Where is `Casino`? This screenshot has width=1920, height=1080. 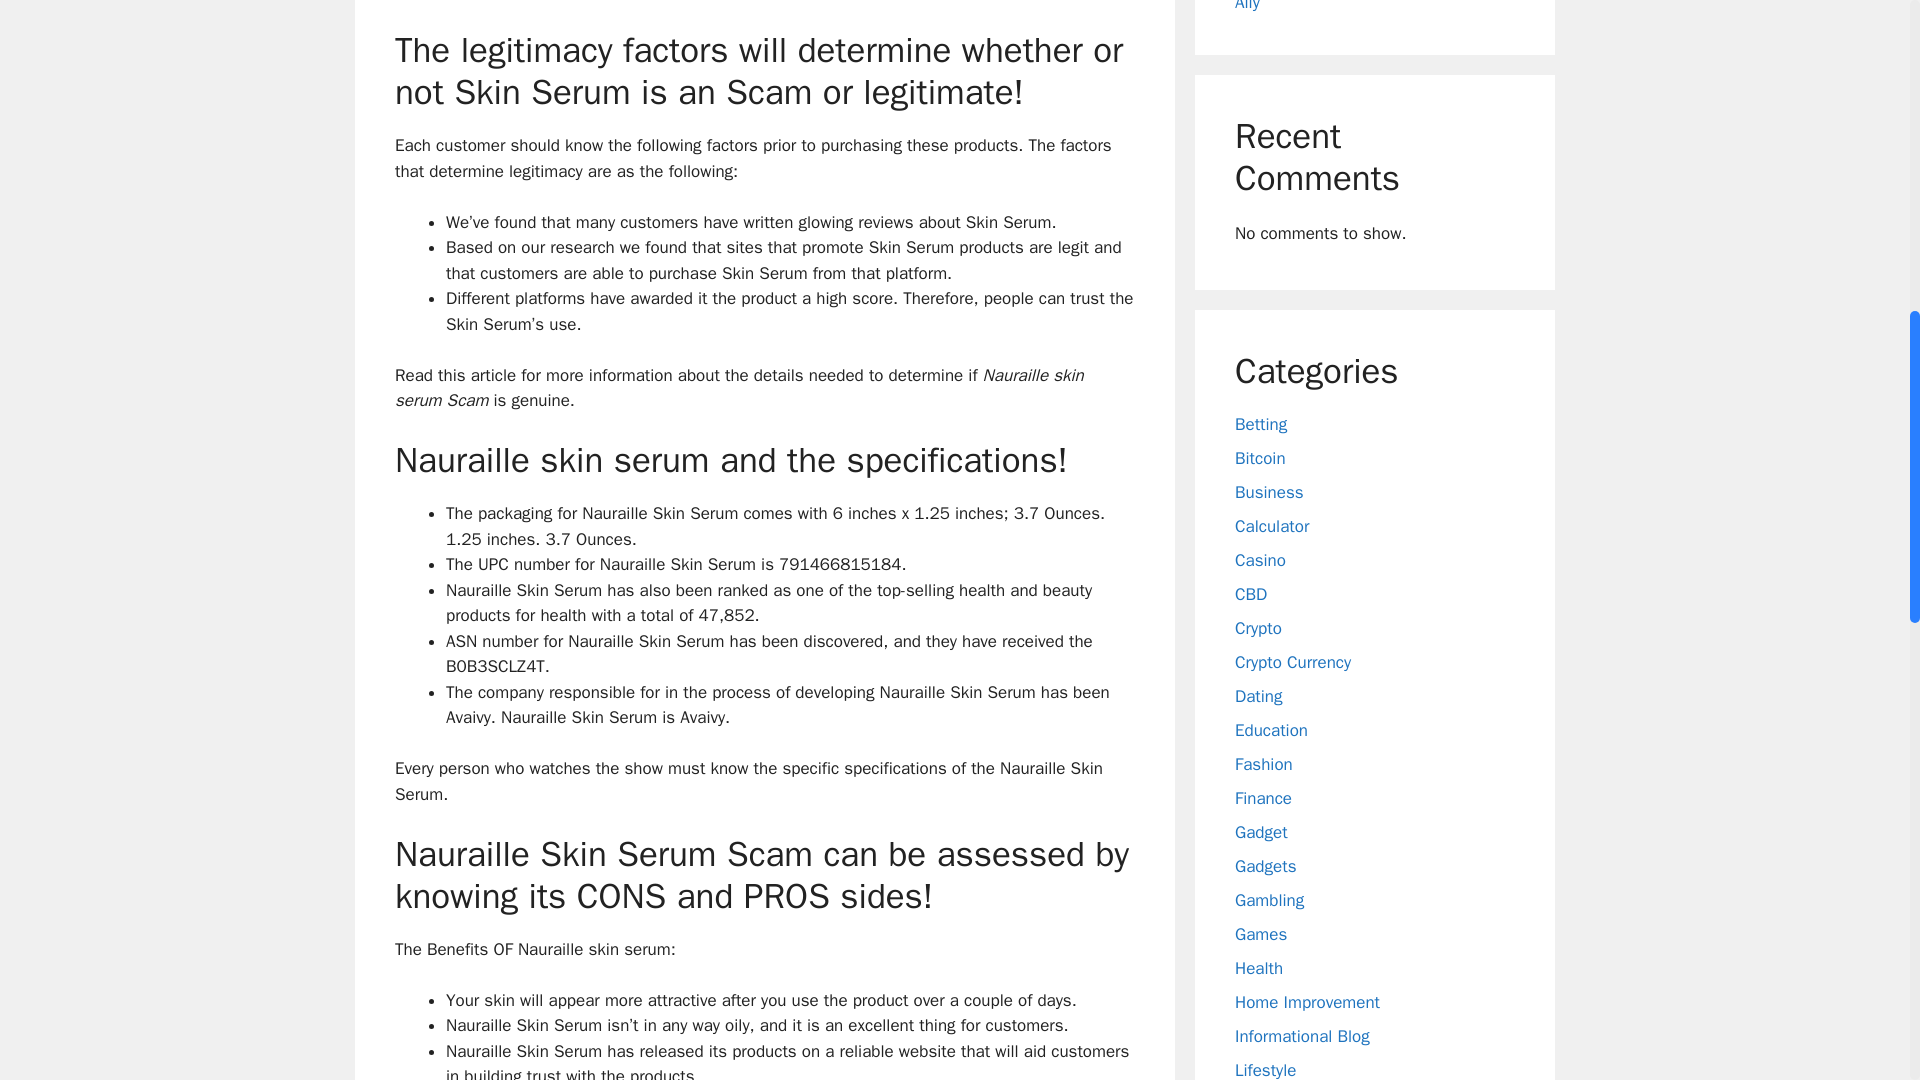 Casino is located at coordinates (1260, 560).